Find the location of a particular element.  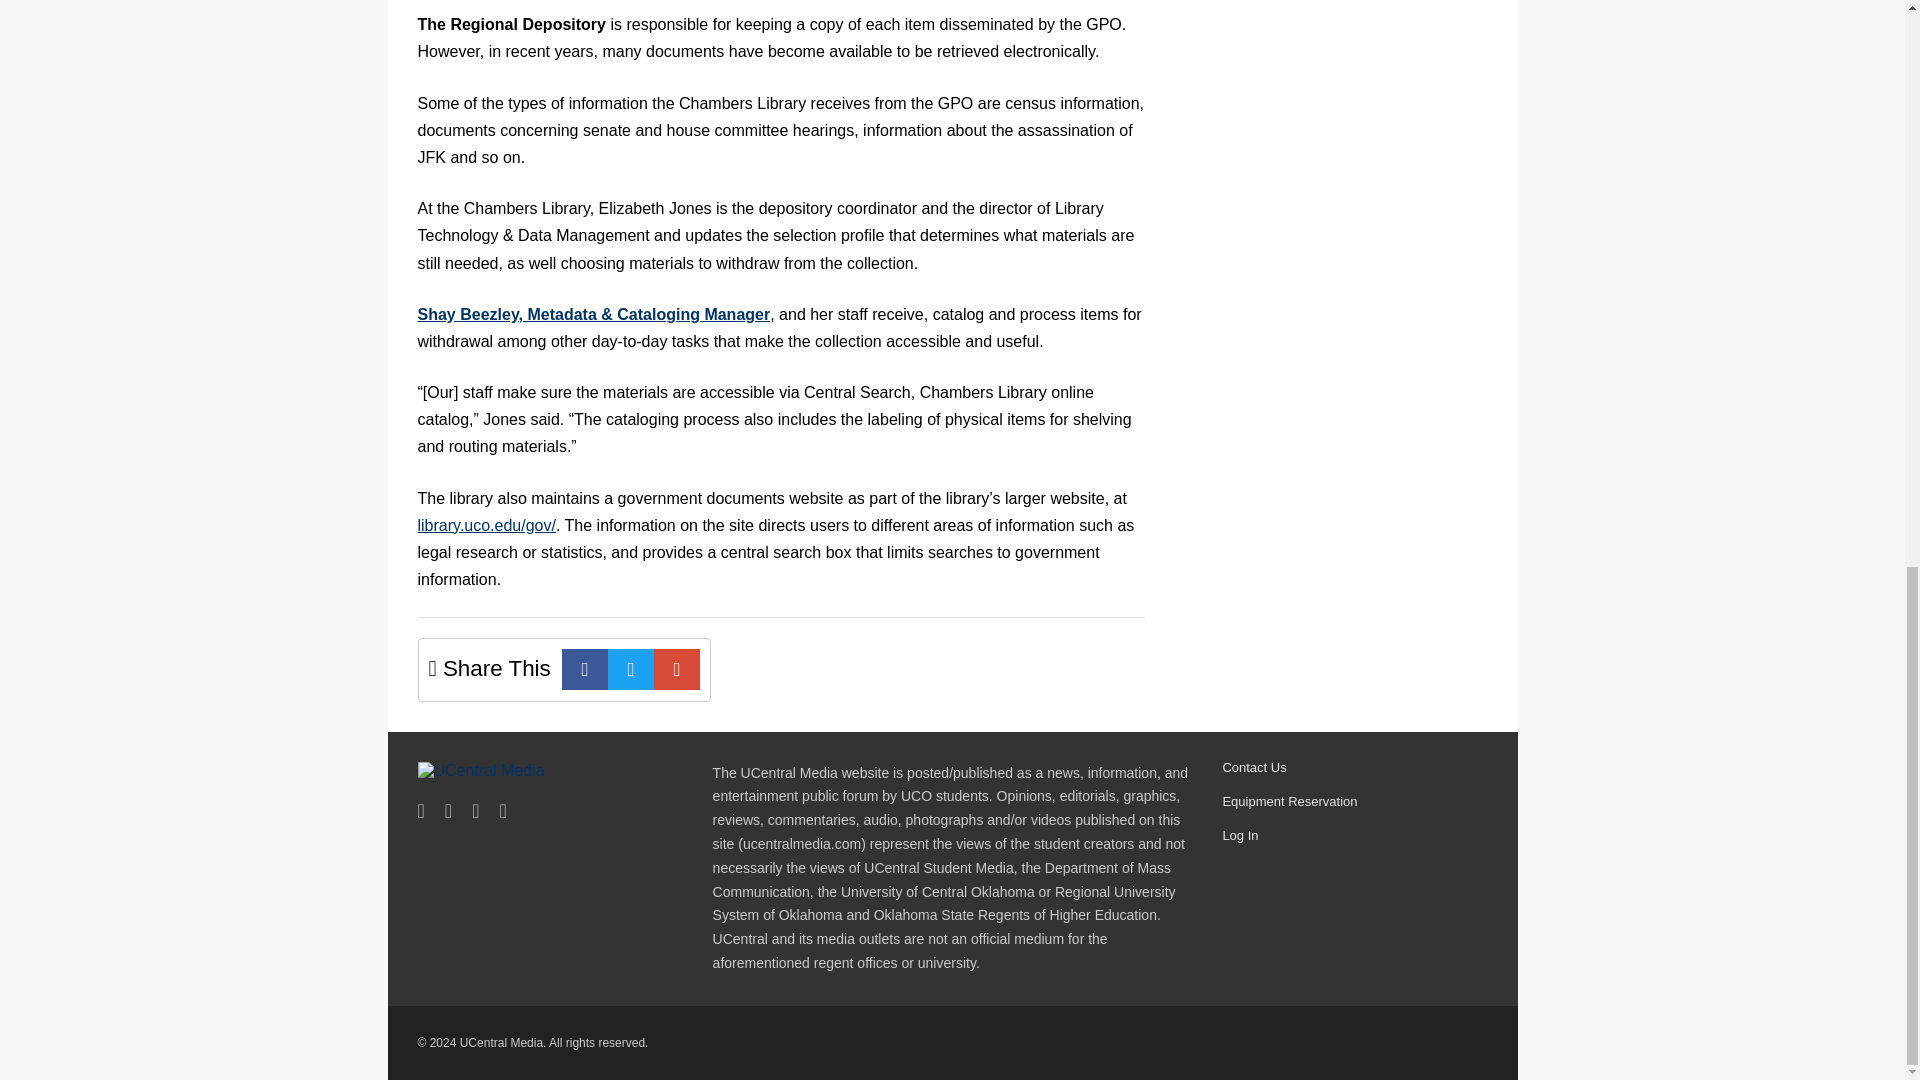

E-mail is located at coordinates (677, 670).